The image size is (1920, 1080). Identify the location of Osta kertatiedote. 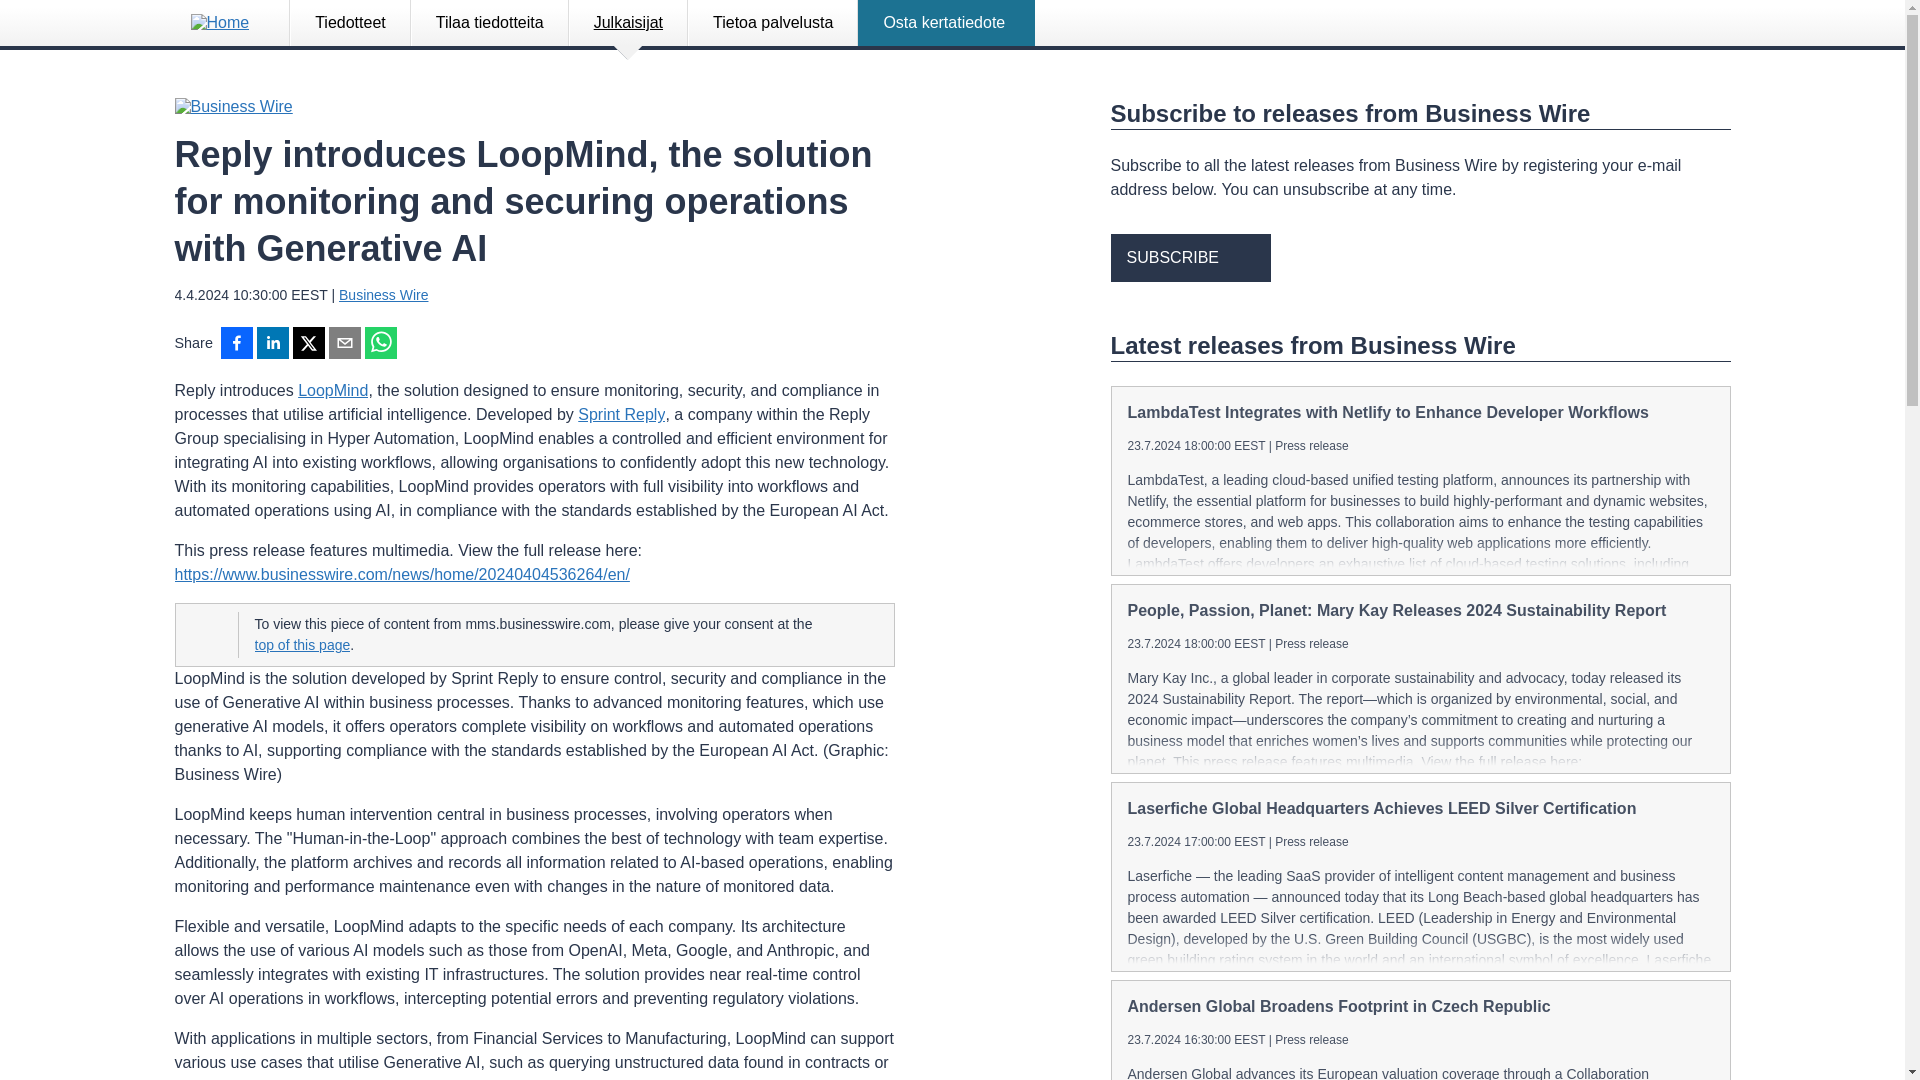
(946, 23).